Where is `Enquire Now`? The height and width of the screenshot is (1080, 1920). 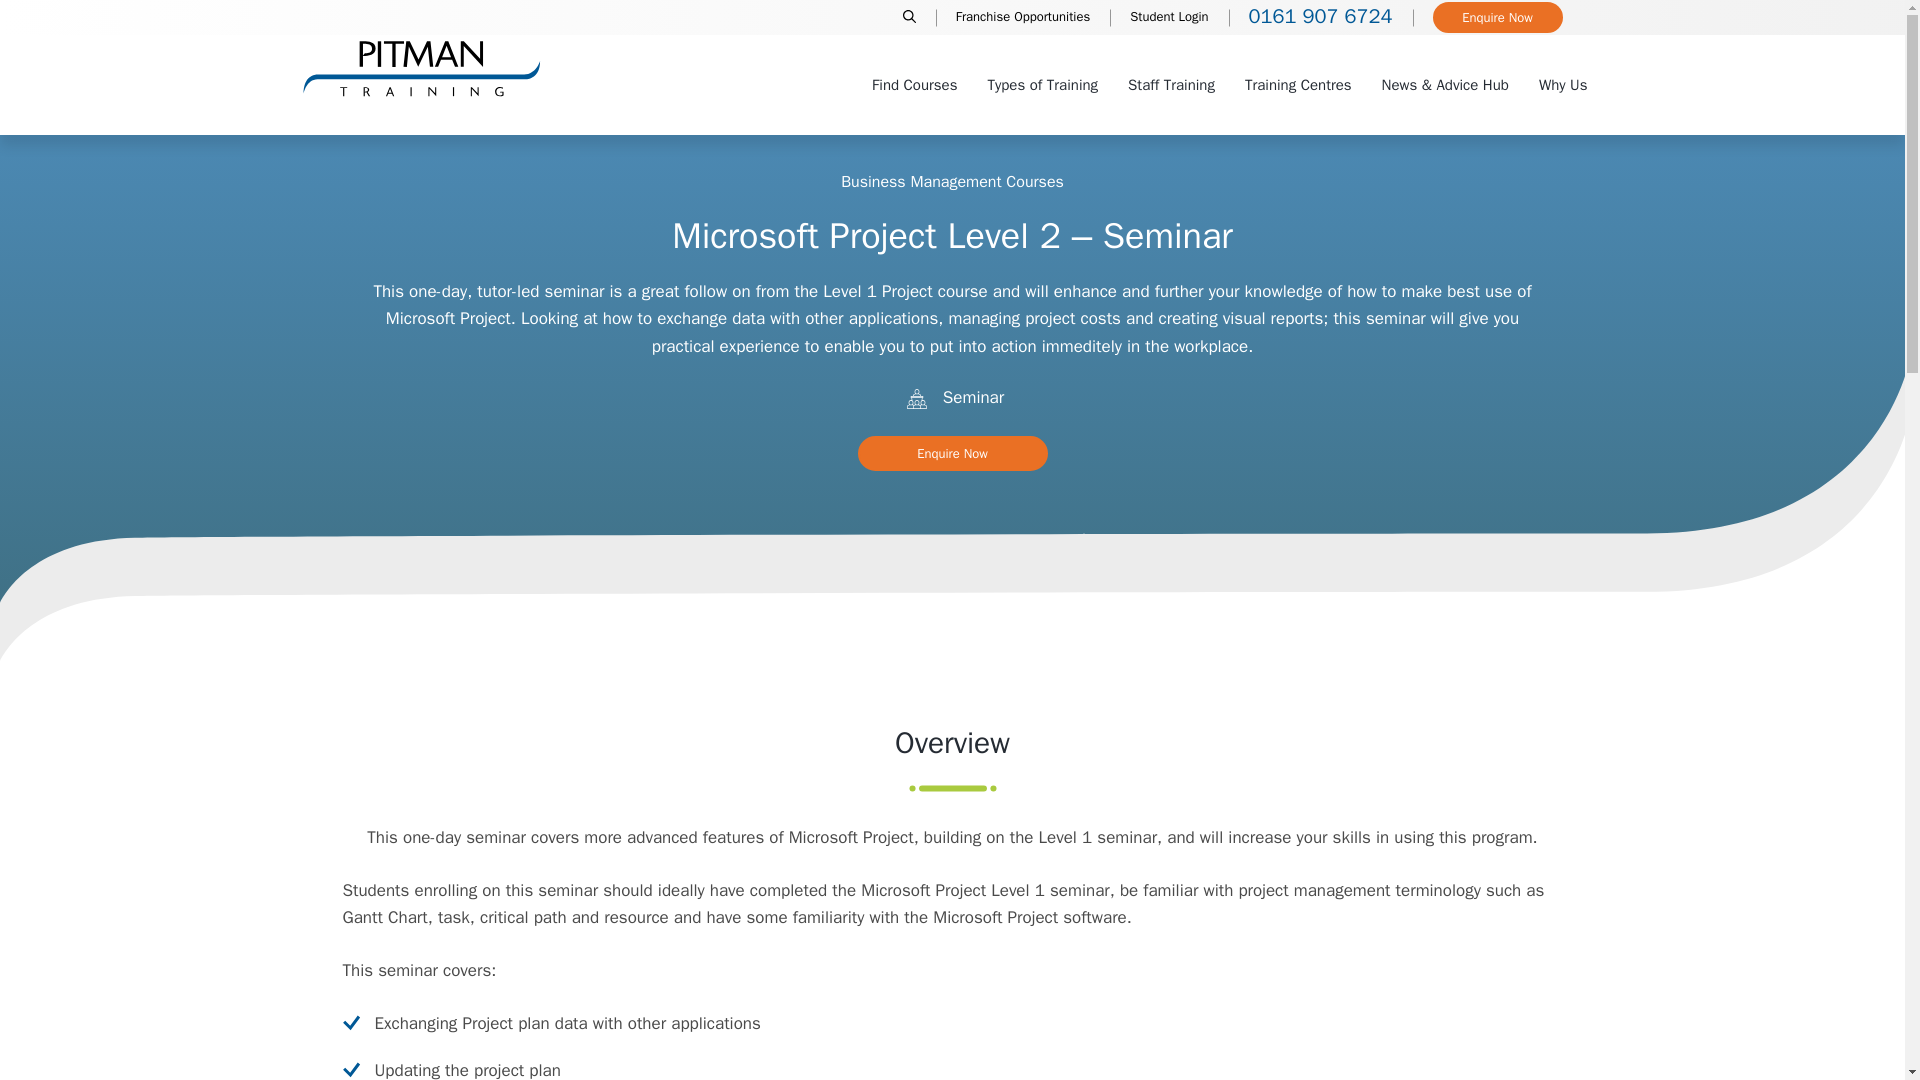 Enquire Now is located at coordinates (1497, 18).